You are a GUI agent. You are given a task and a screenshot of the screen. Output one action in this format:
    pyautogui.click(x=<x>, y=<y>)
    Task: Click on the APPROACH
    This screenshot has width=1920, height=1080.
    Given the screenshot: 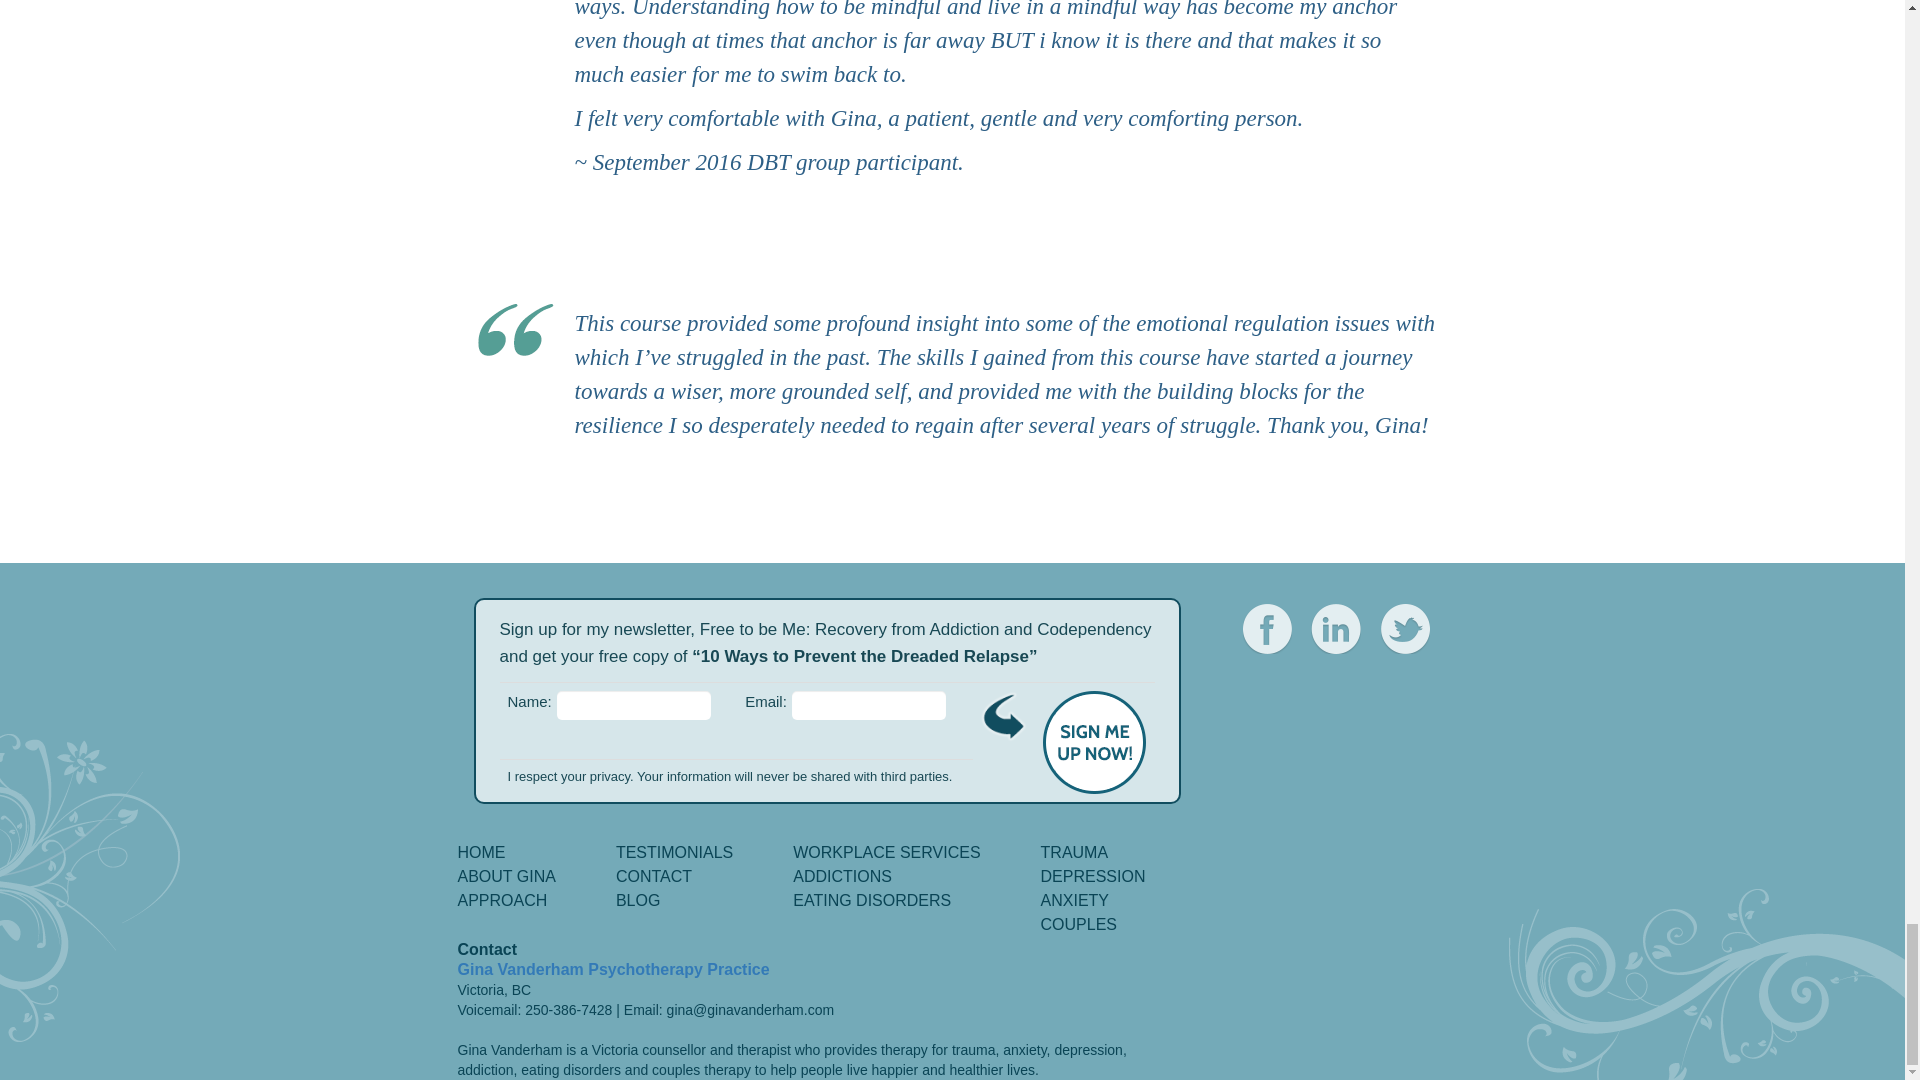 What is the action you would take?
    pyautogui.click(x=502, y=900)
    